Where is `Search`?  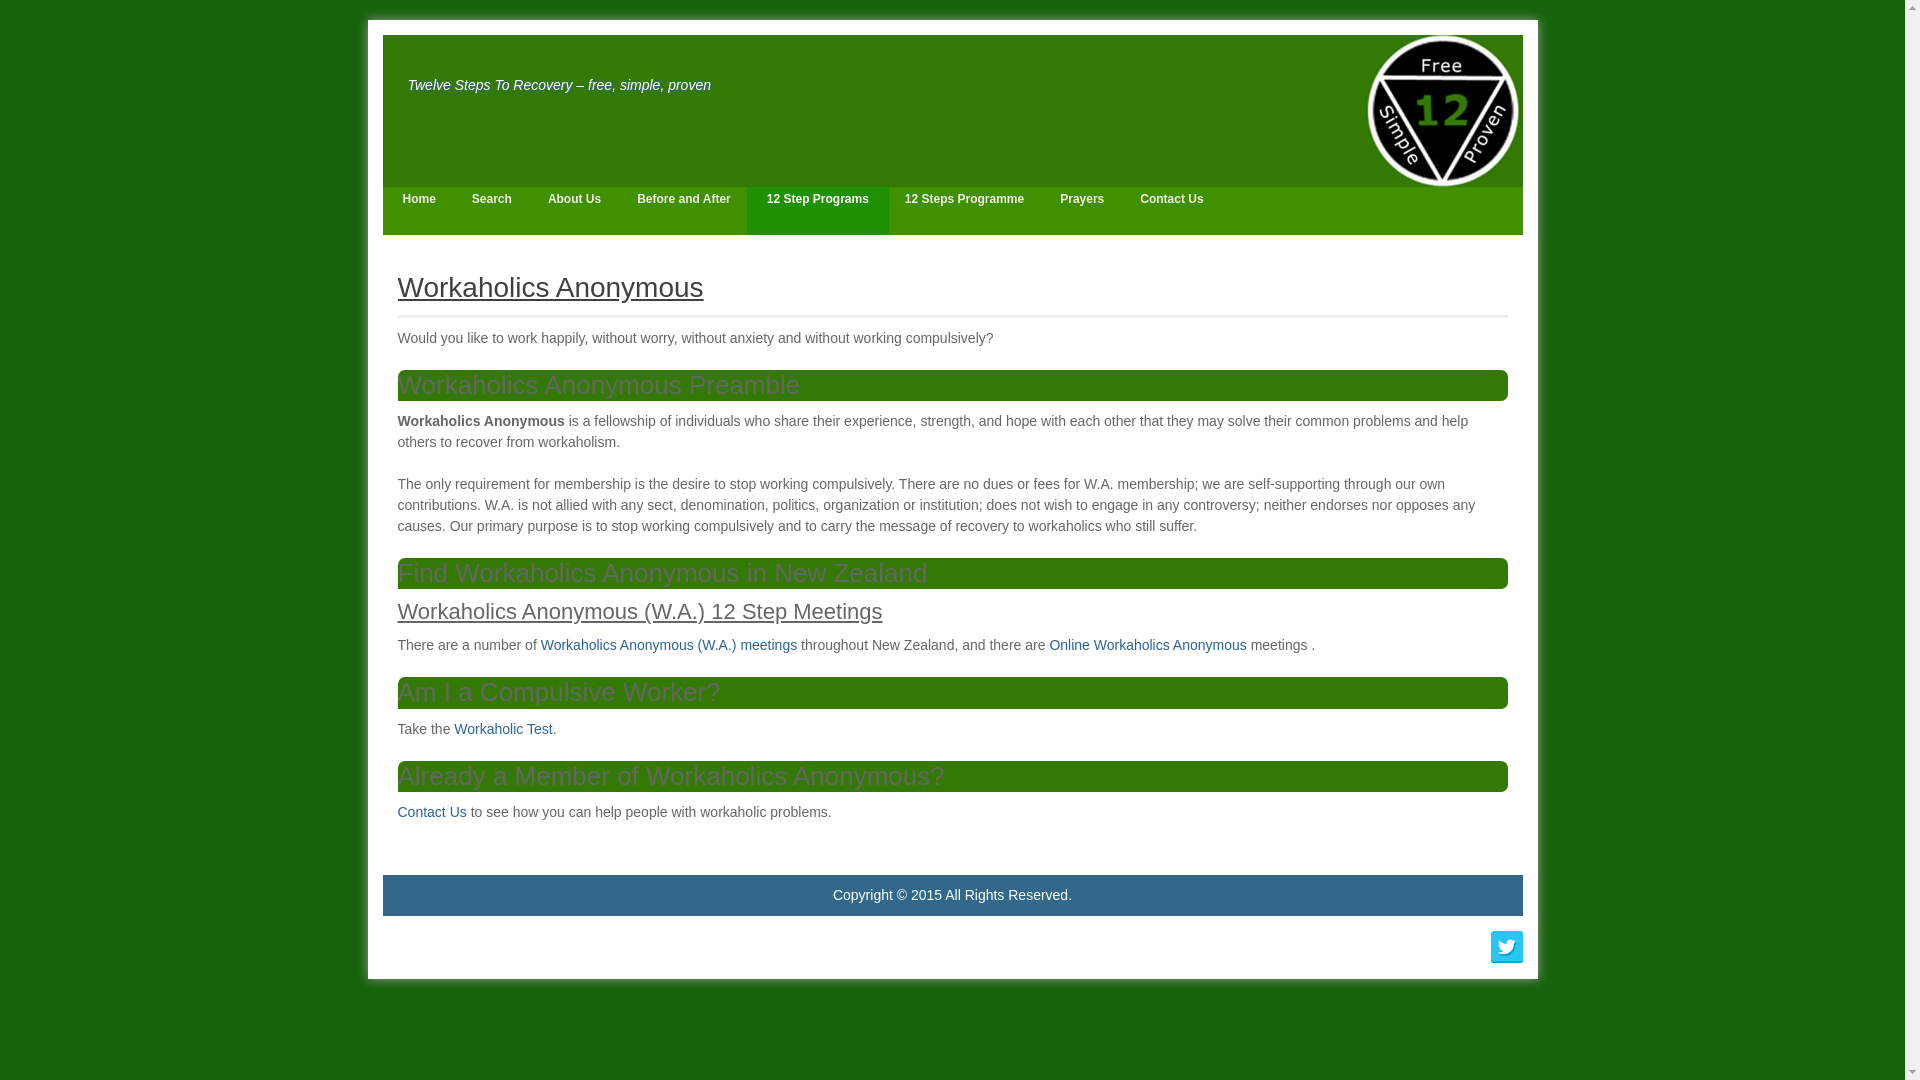
Search is located at coordinates (491, 210).